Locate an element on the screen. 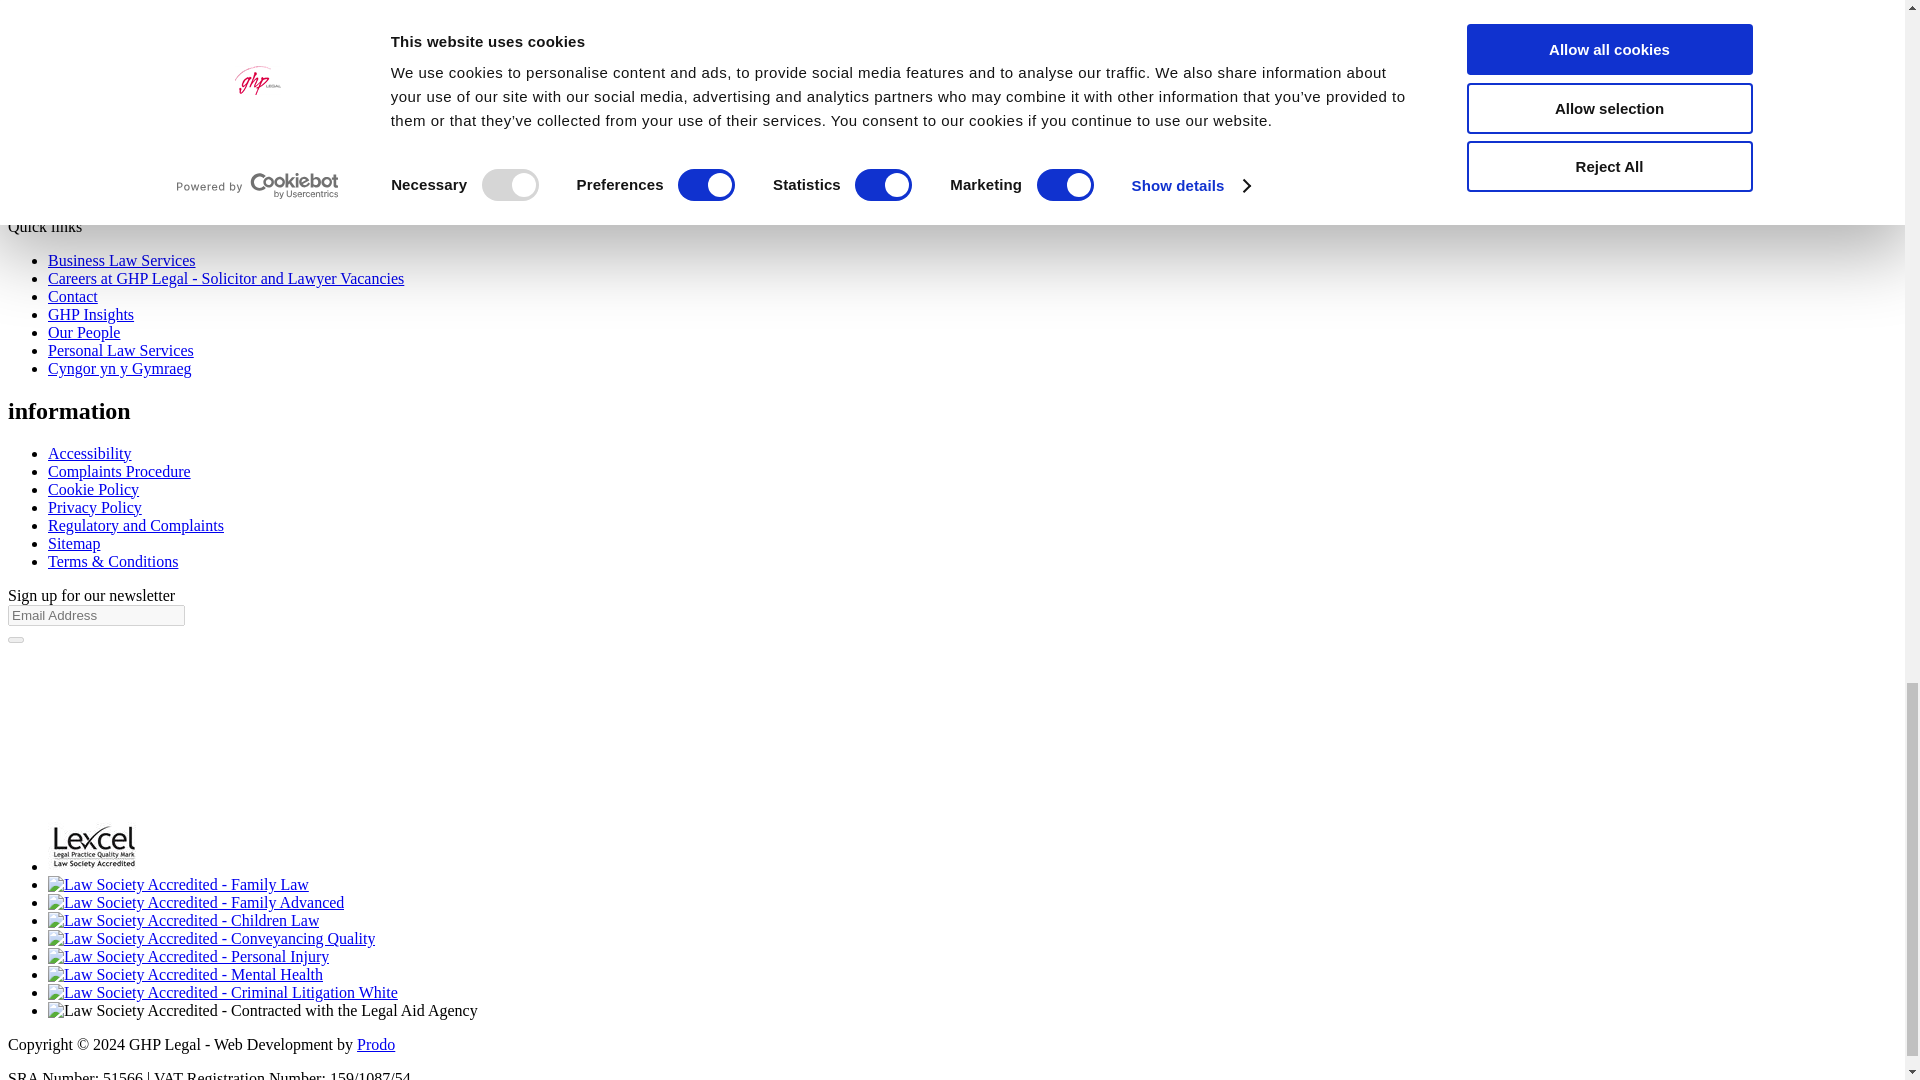 This screenshot has width=1920, height=1080. Law Society Accredited - Criminal Litigation White is located at coordinates (222, 992).